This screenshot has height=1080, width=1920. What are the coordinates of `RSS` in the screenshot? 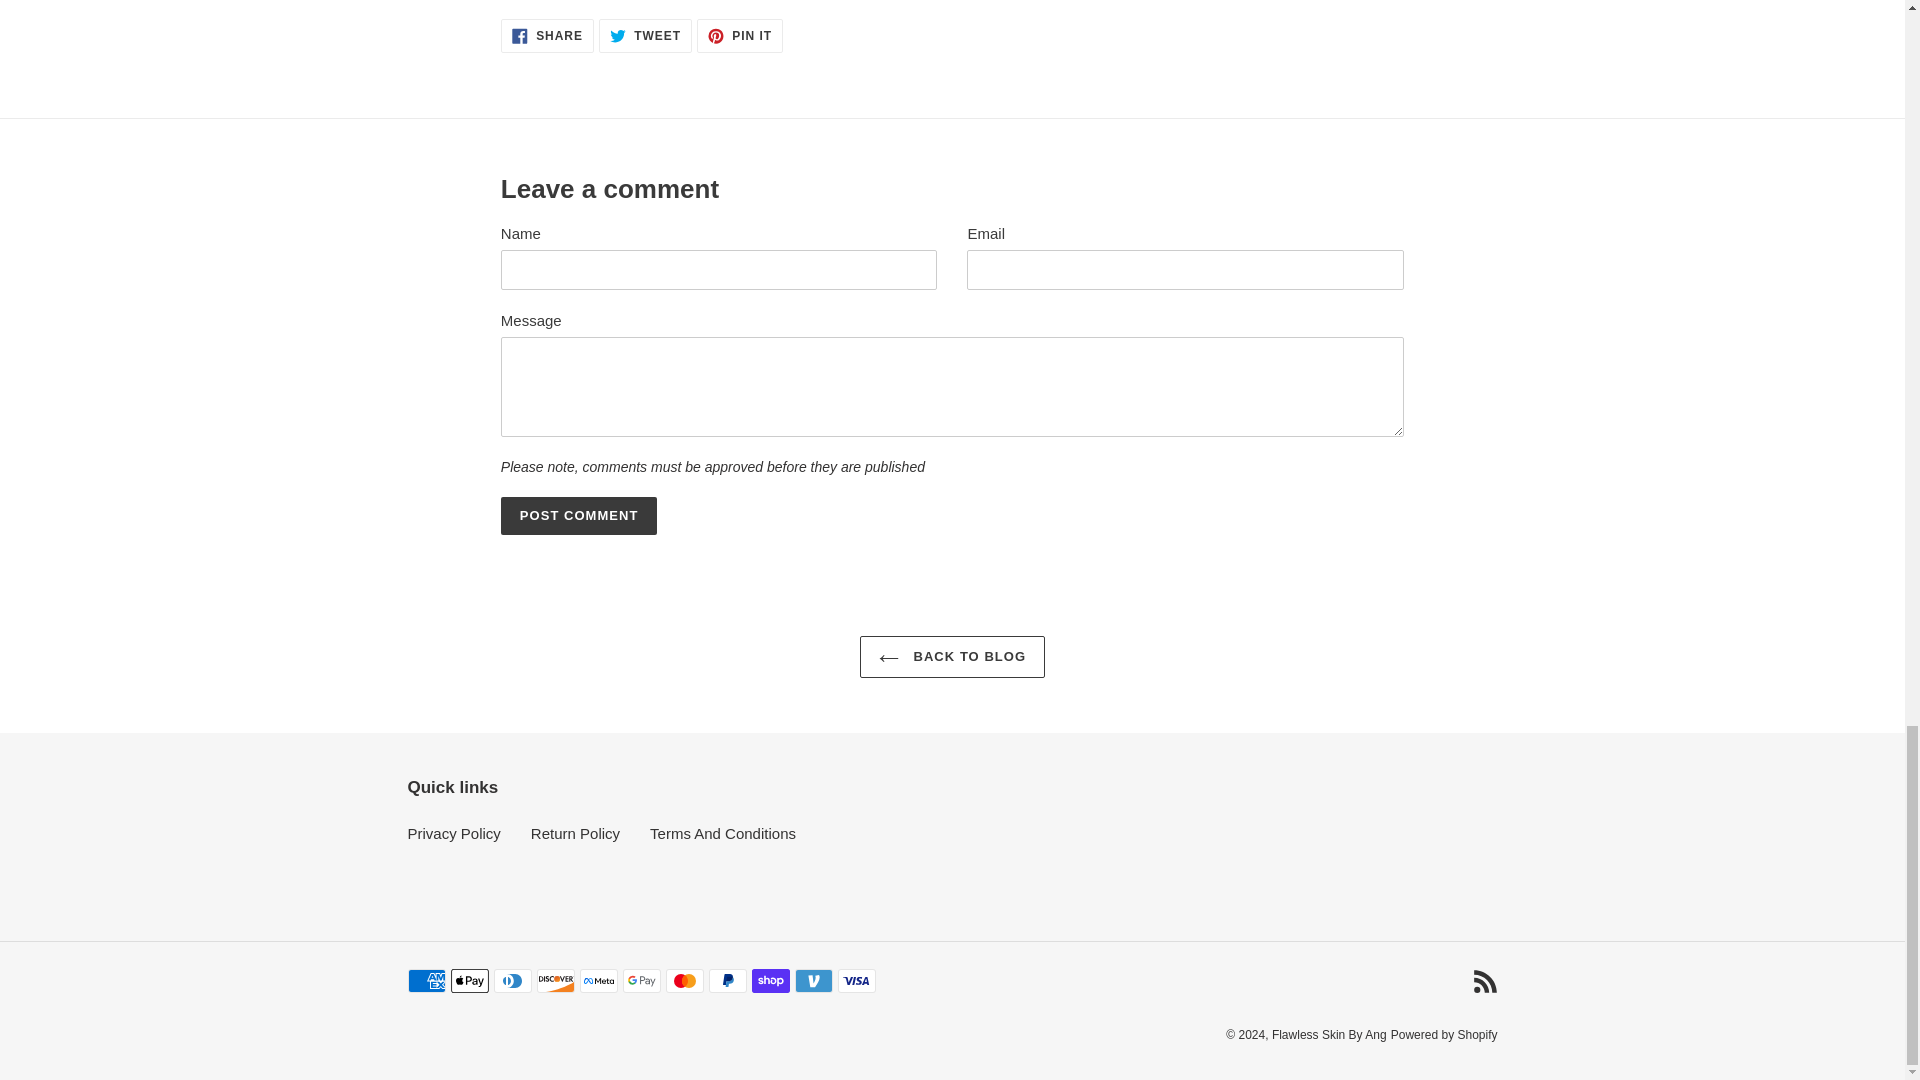 It's located at (645, 36).